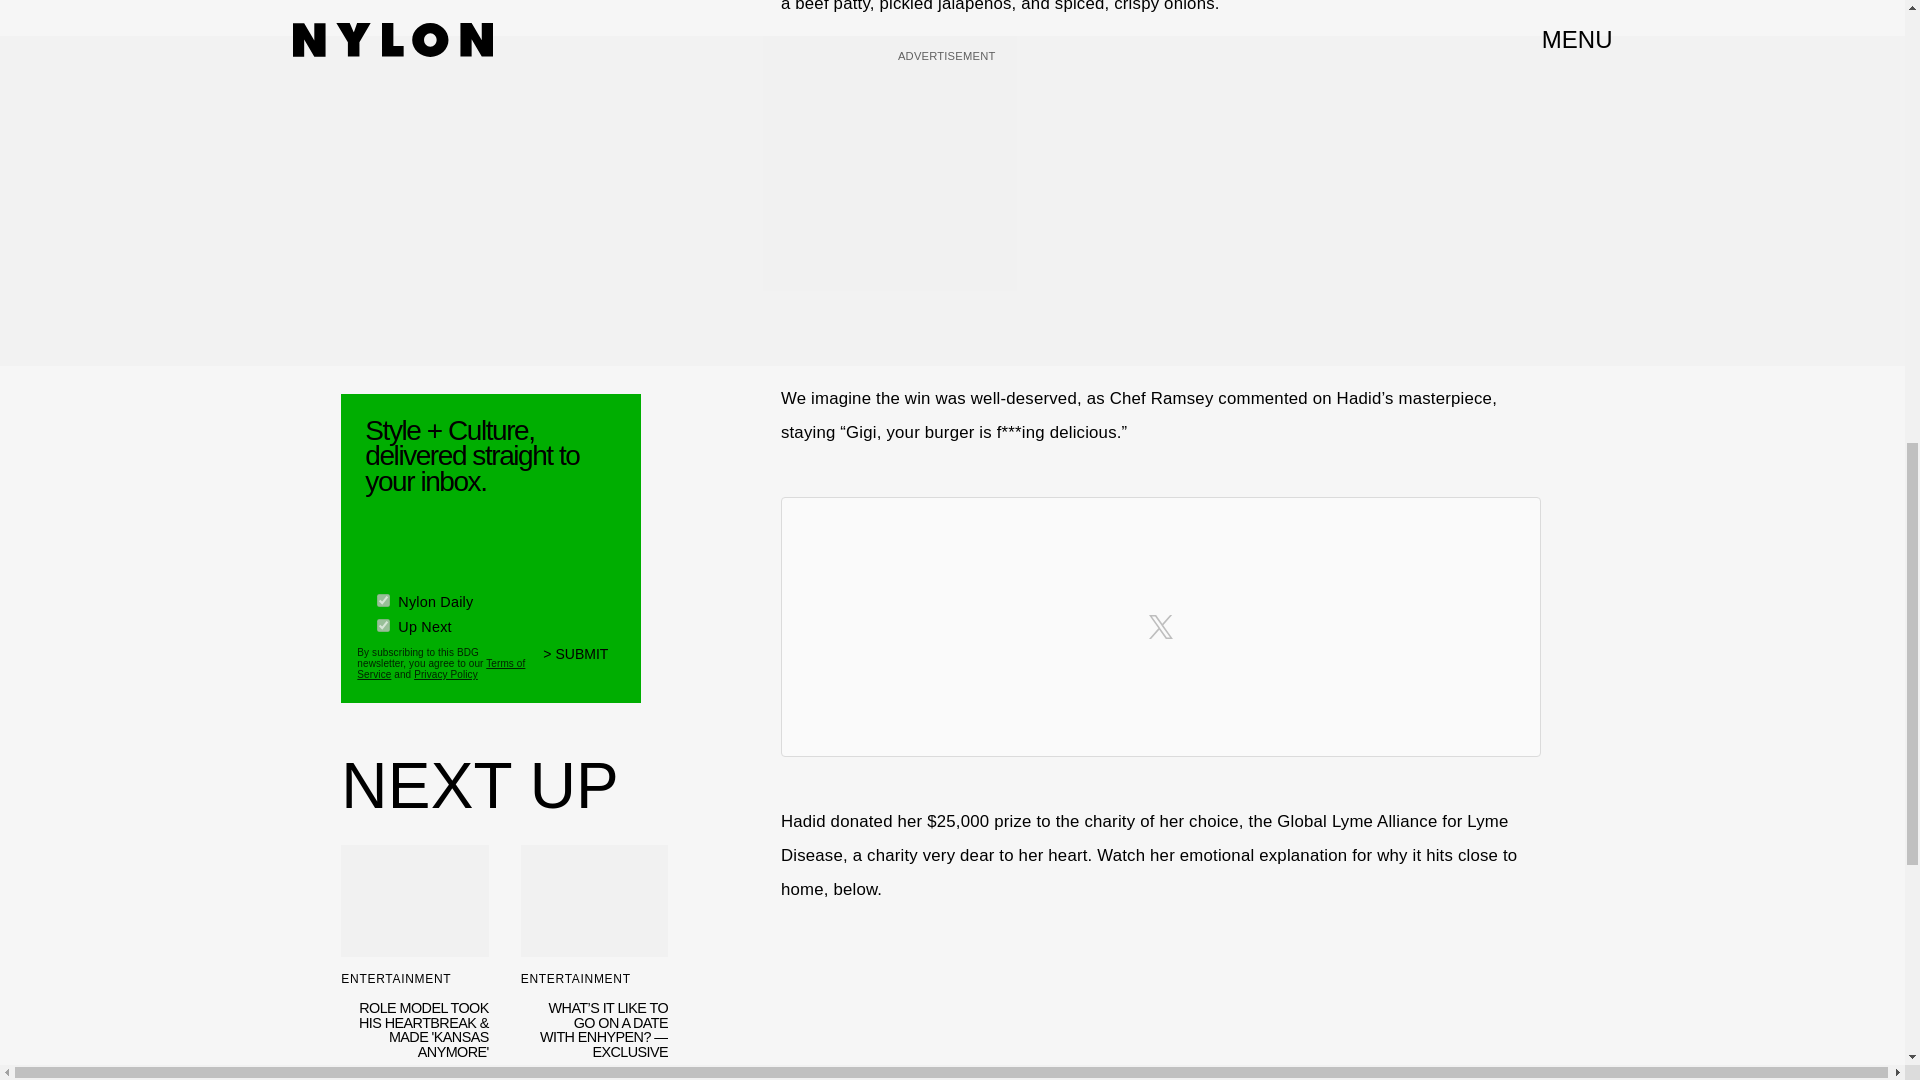 The height and width of the screenshot is (1080, 1920). I want to click on SUBMIT, so click(584, 664).